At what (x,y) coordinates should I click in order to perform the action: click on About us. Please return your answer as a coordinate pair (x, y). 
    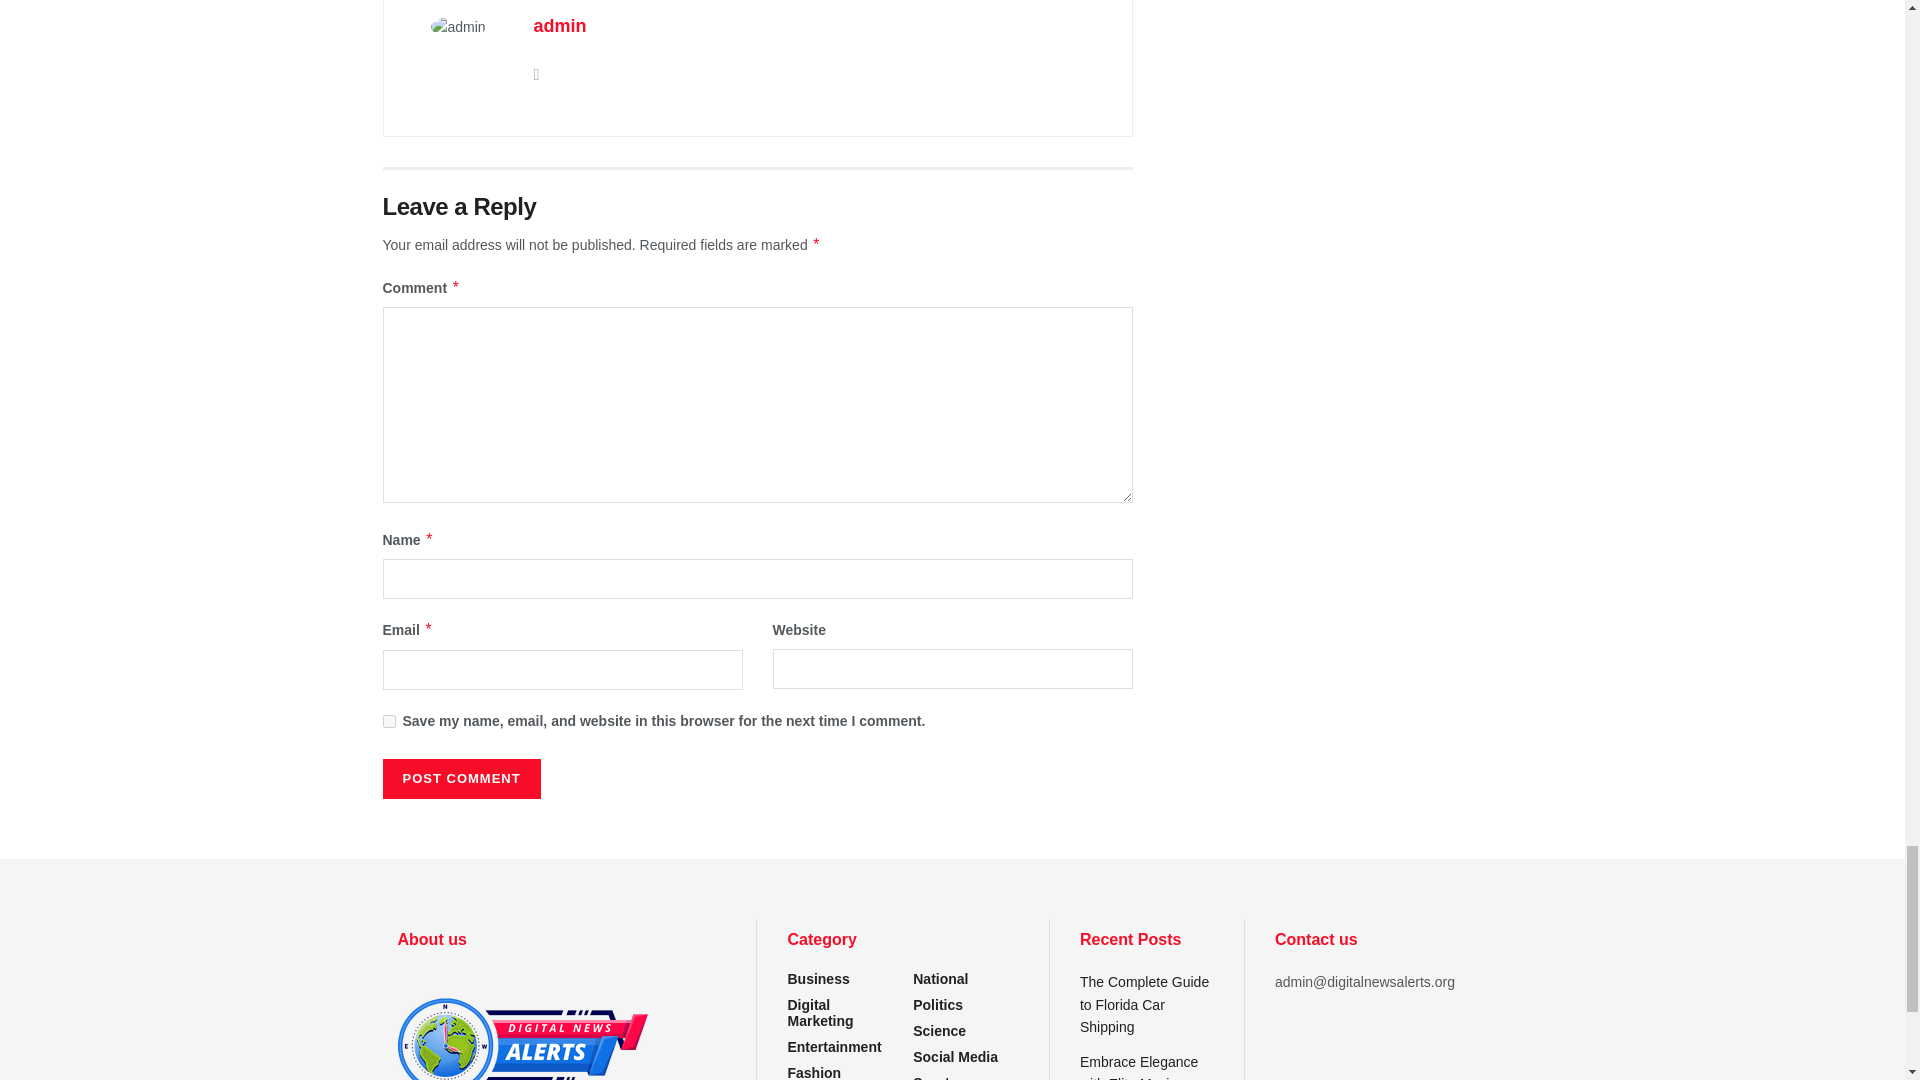
    Looking at the image, I should click on (522, 1025).